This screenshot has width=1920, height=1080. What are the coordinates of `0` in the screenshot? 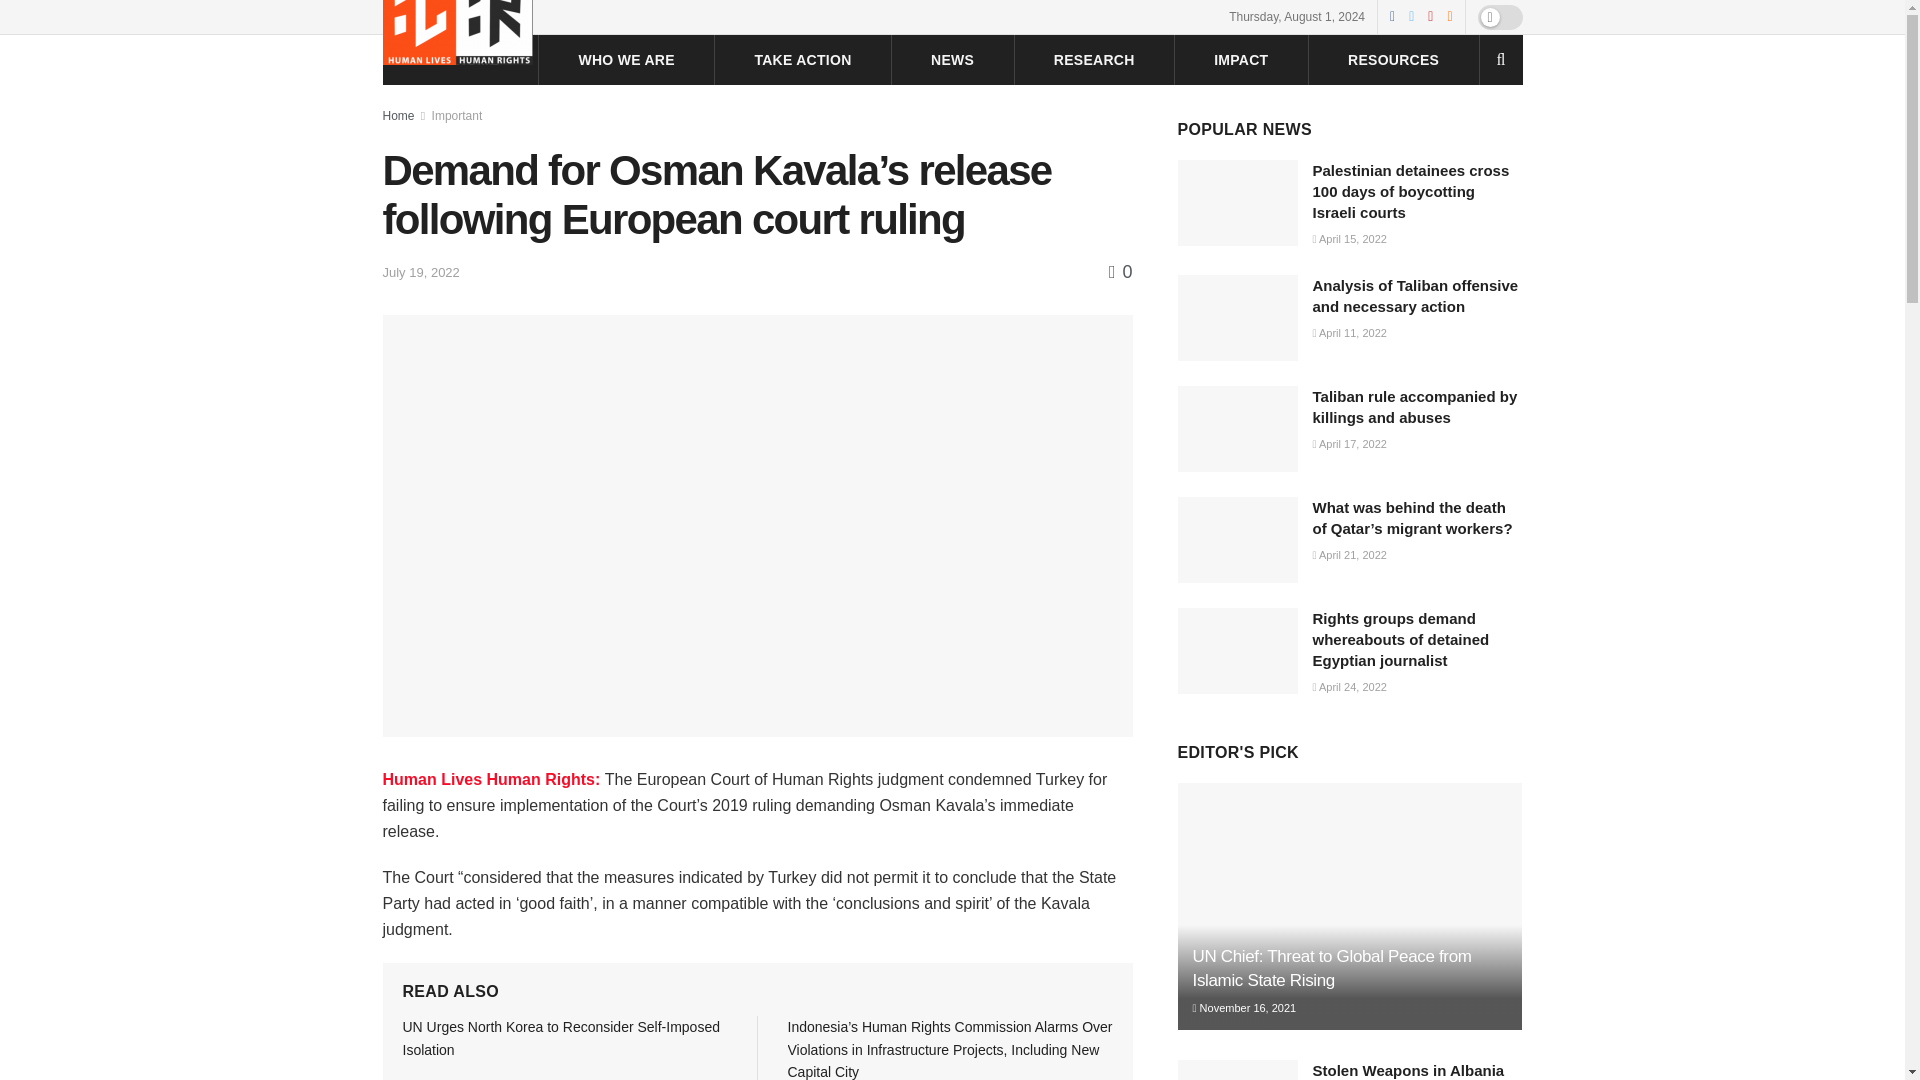 It's located at (1120, 272).